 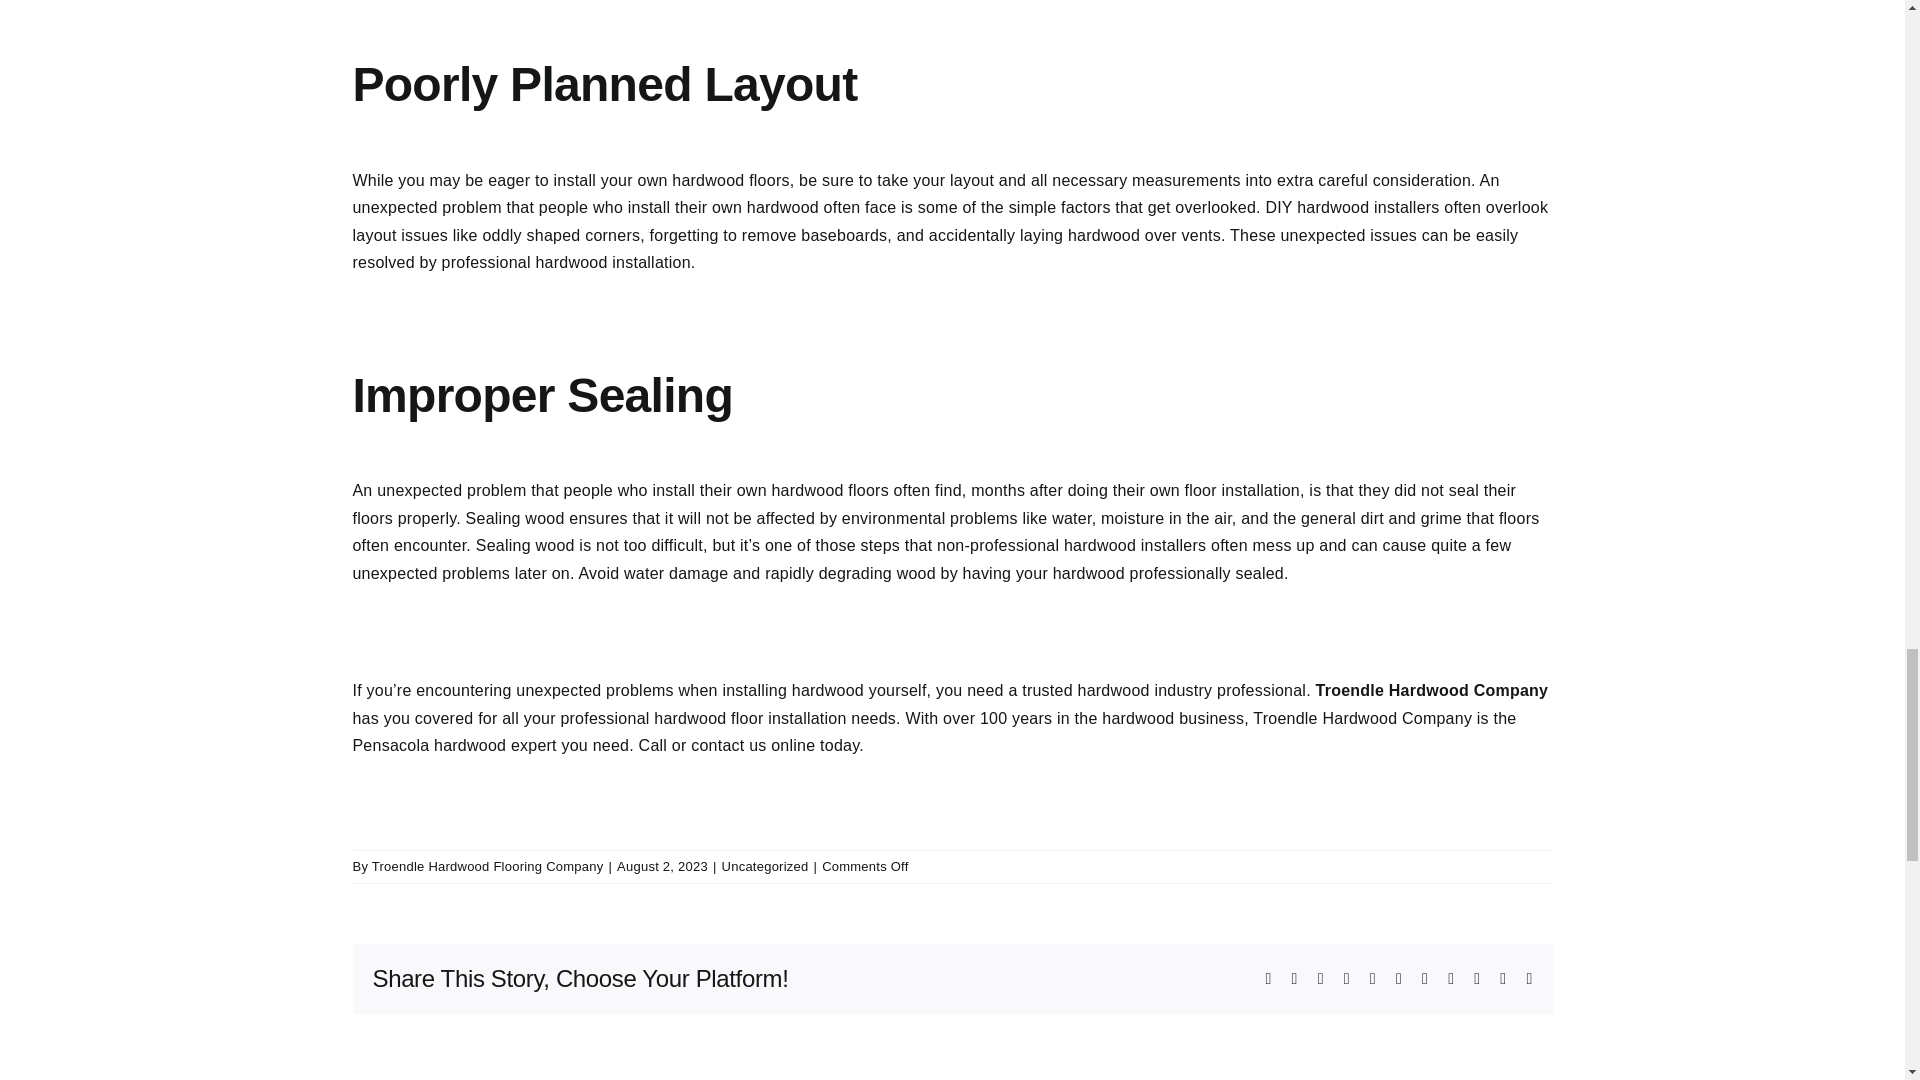 What do you see at coordinates (764, 866) in the screenshot?
I see `Uncategorized` at bounding box center [764, 866].